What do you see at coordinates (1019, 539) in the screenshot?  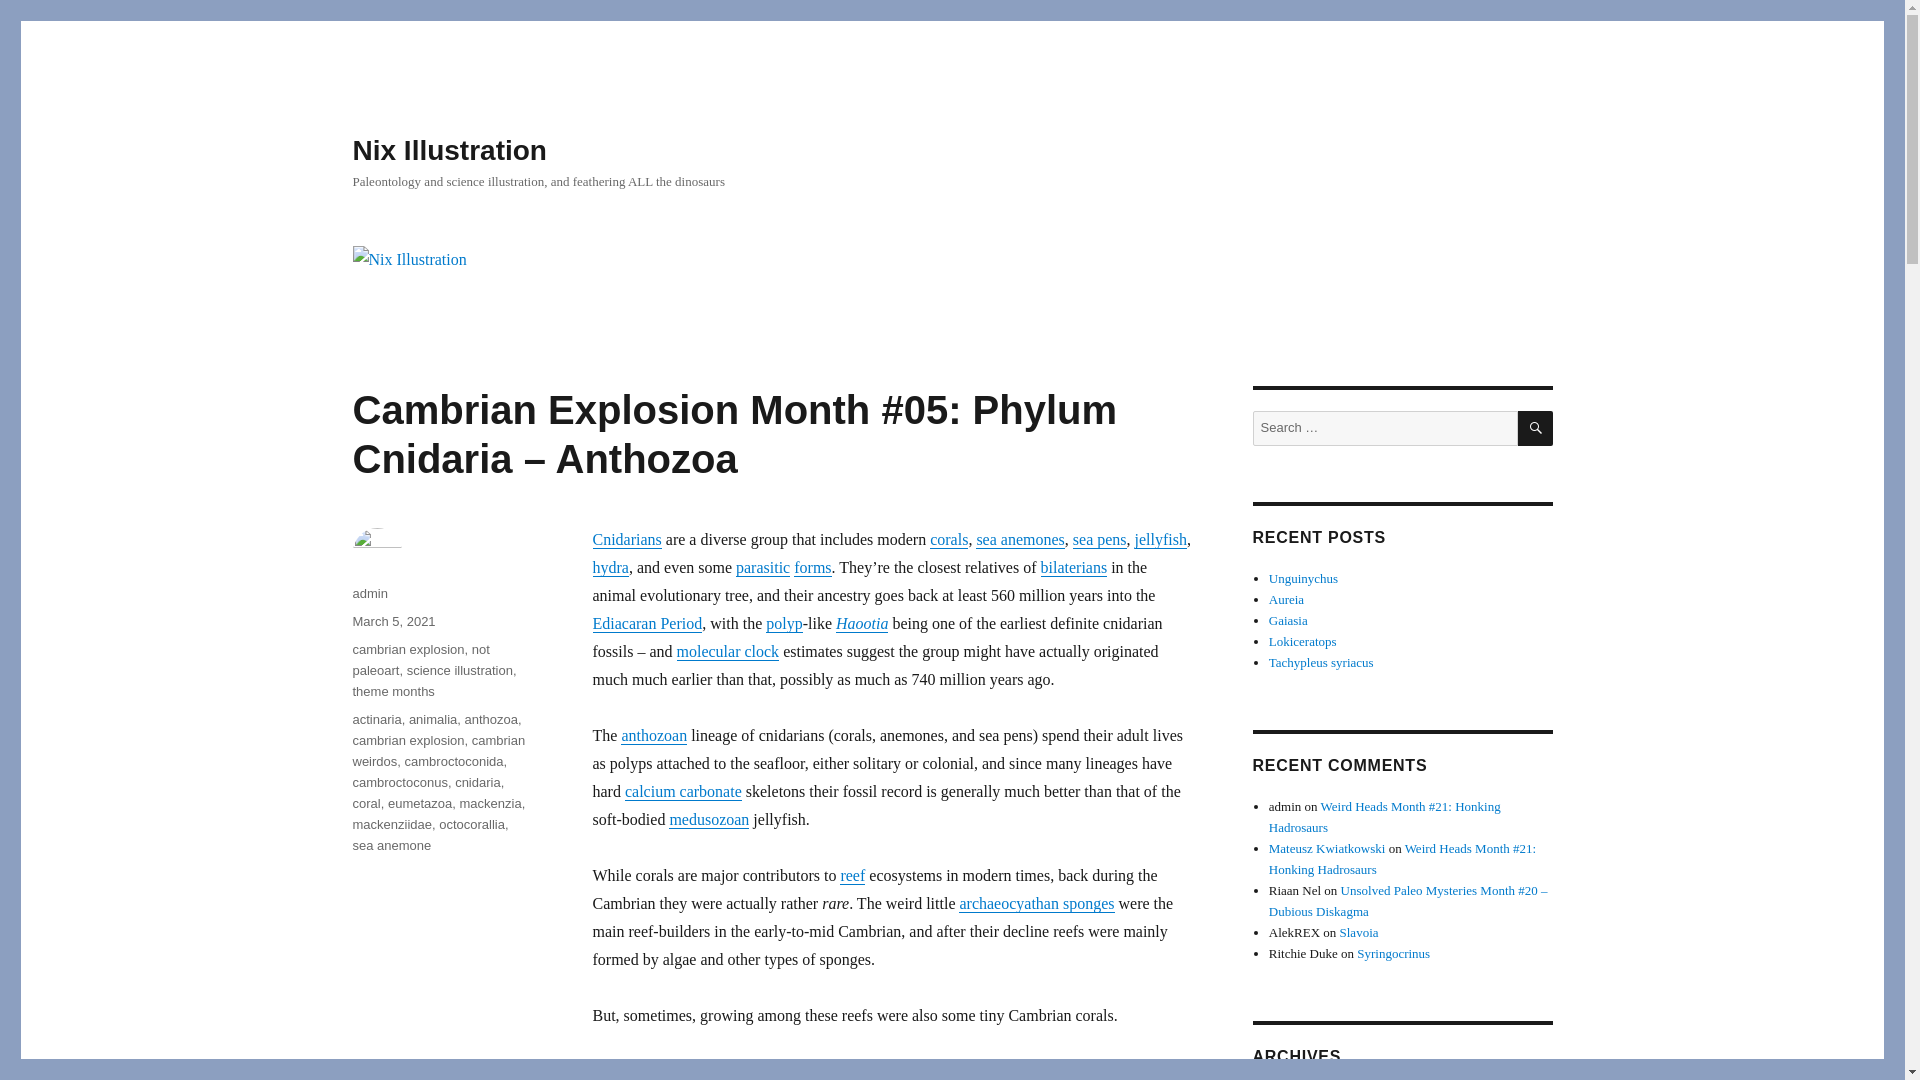 I see `sea anemones` at bounding box center [1019, 539].